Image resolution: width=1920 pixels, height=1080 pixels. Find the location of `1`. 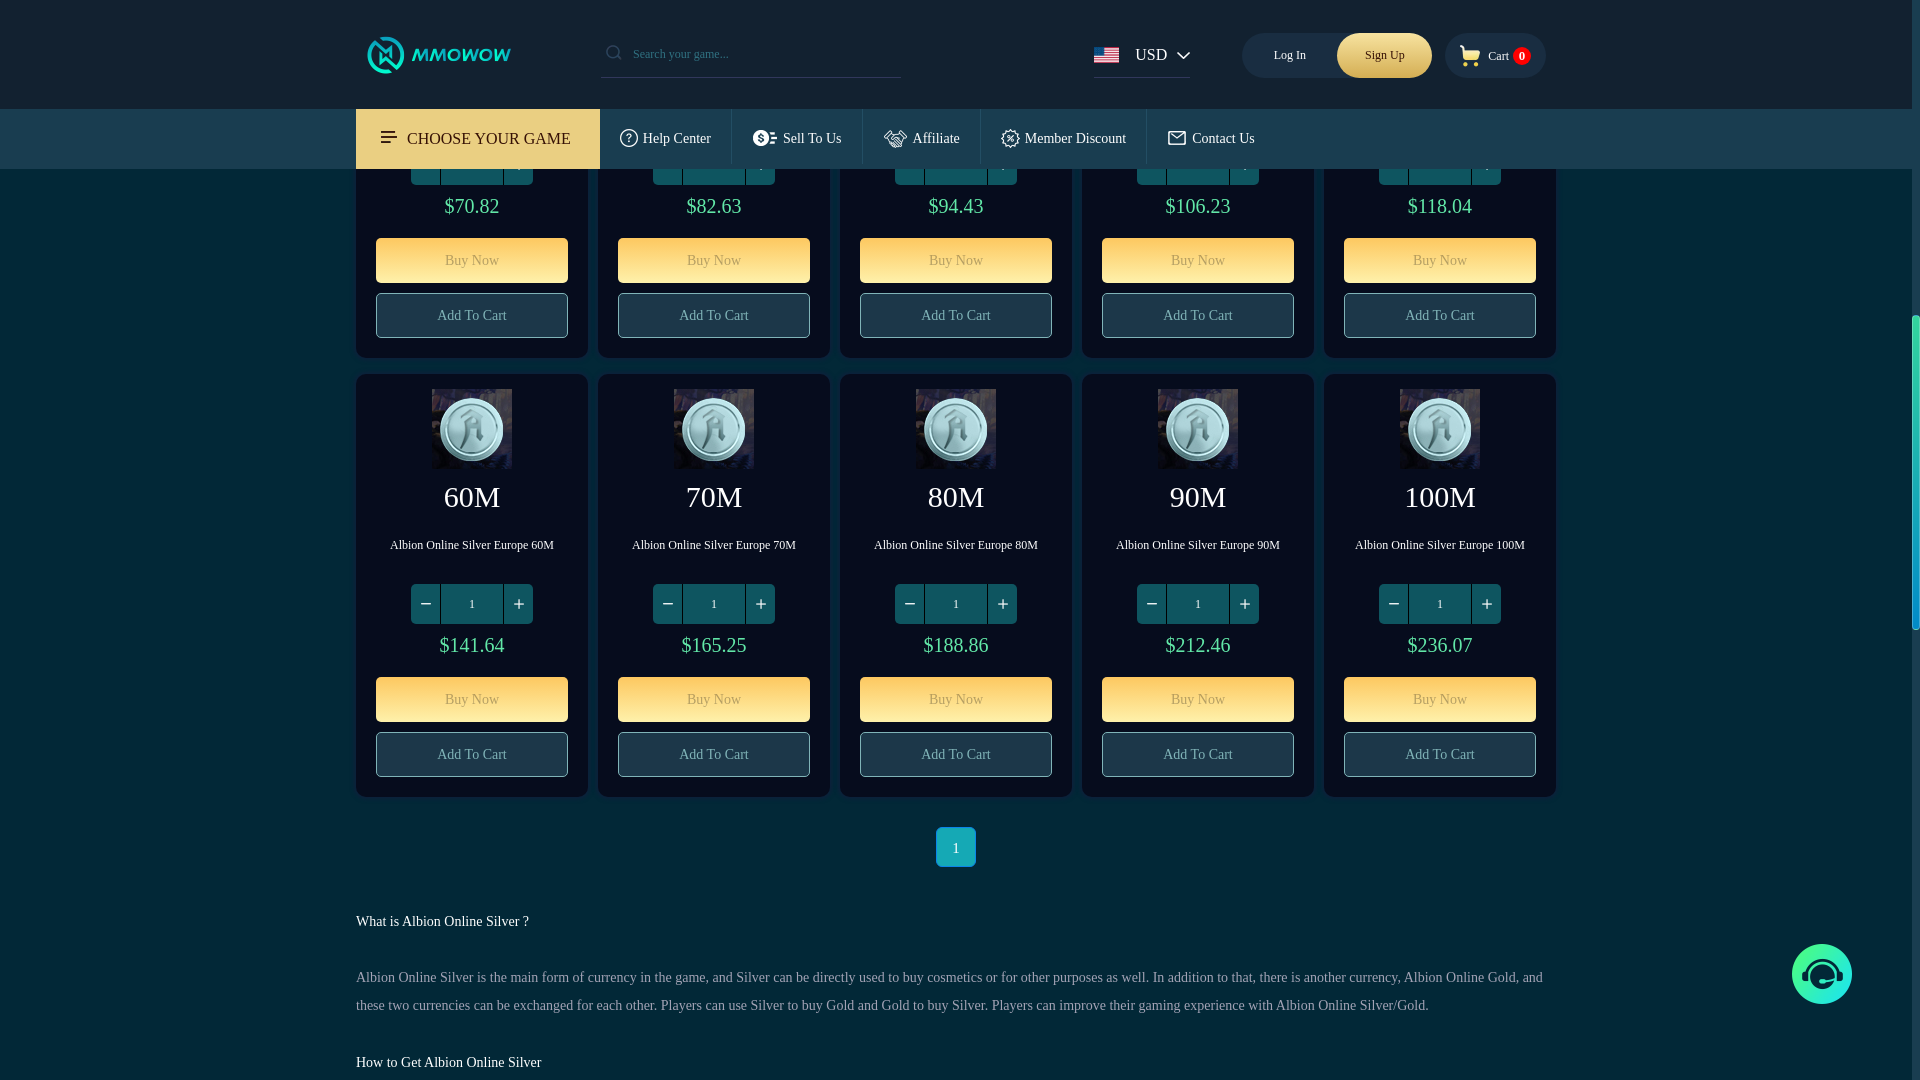

1 is located at coordinates (1440, 604).